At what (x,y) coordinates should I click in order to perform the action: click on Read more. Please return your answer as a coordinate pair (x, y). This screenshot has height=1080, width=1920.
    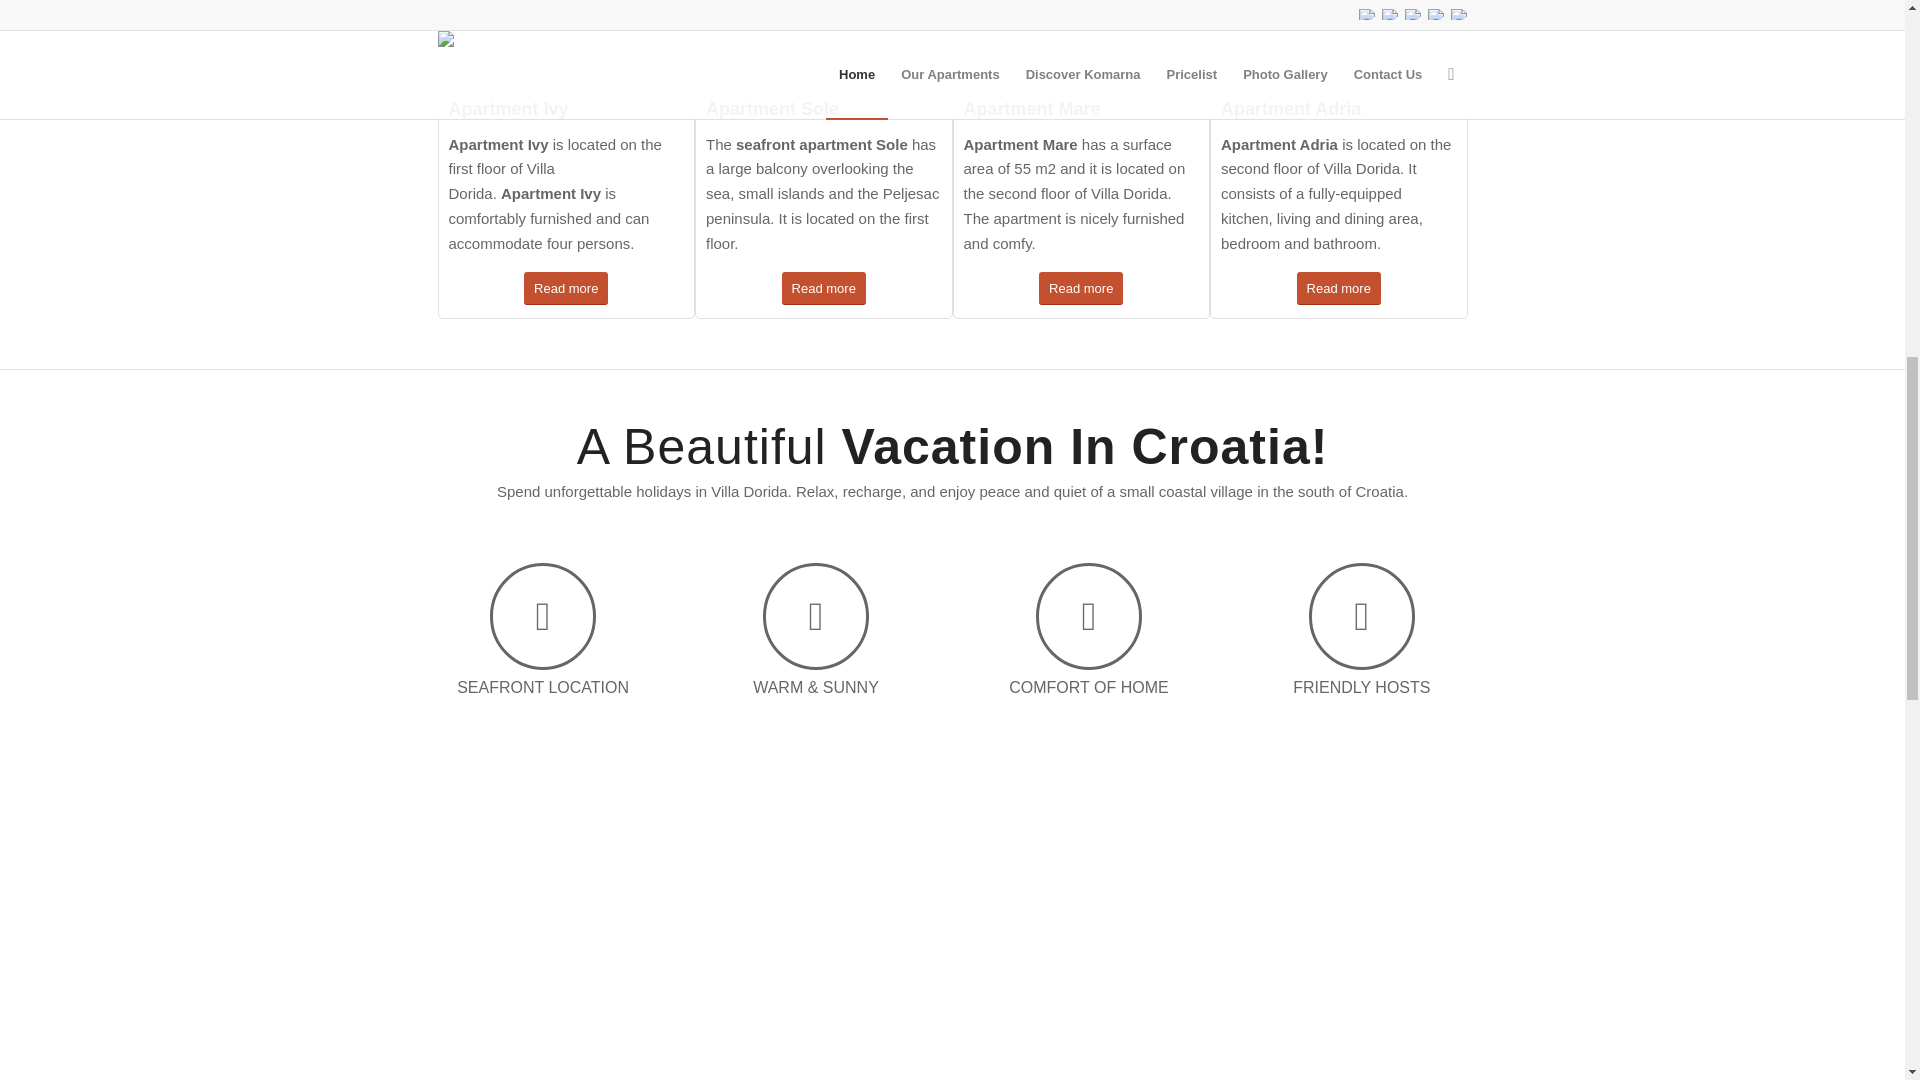
    Looking at the image, I should click on (823, 288).